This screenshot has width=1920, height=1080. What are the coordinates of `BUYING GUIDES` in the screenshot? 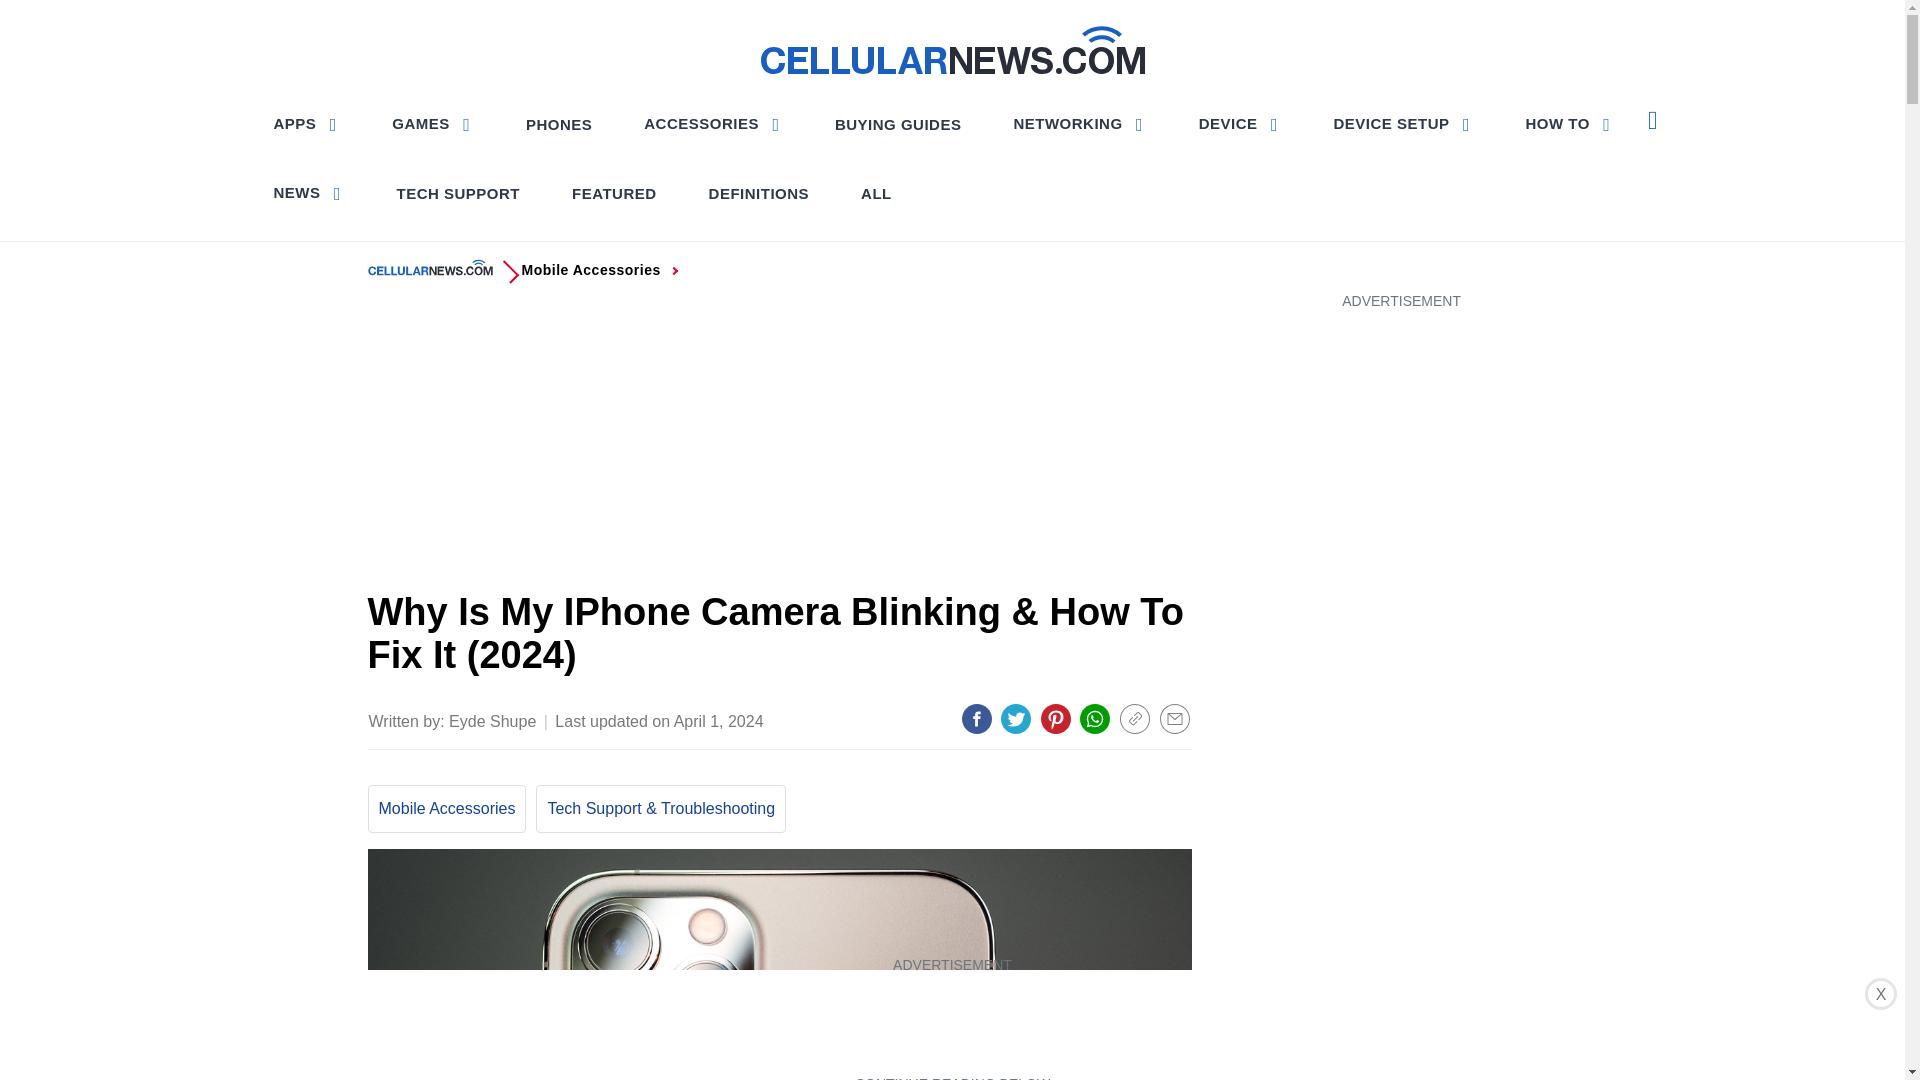 It's located at (898, 124).